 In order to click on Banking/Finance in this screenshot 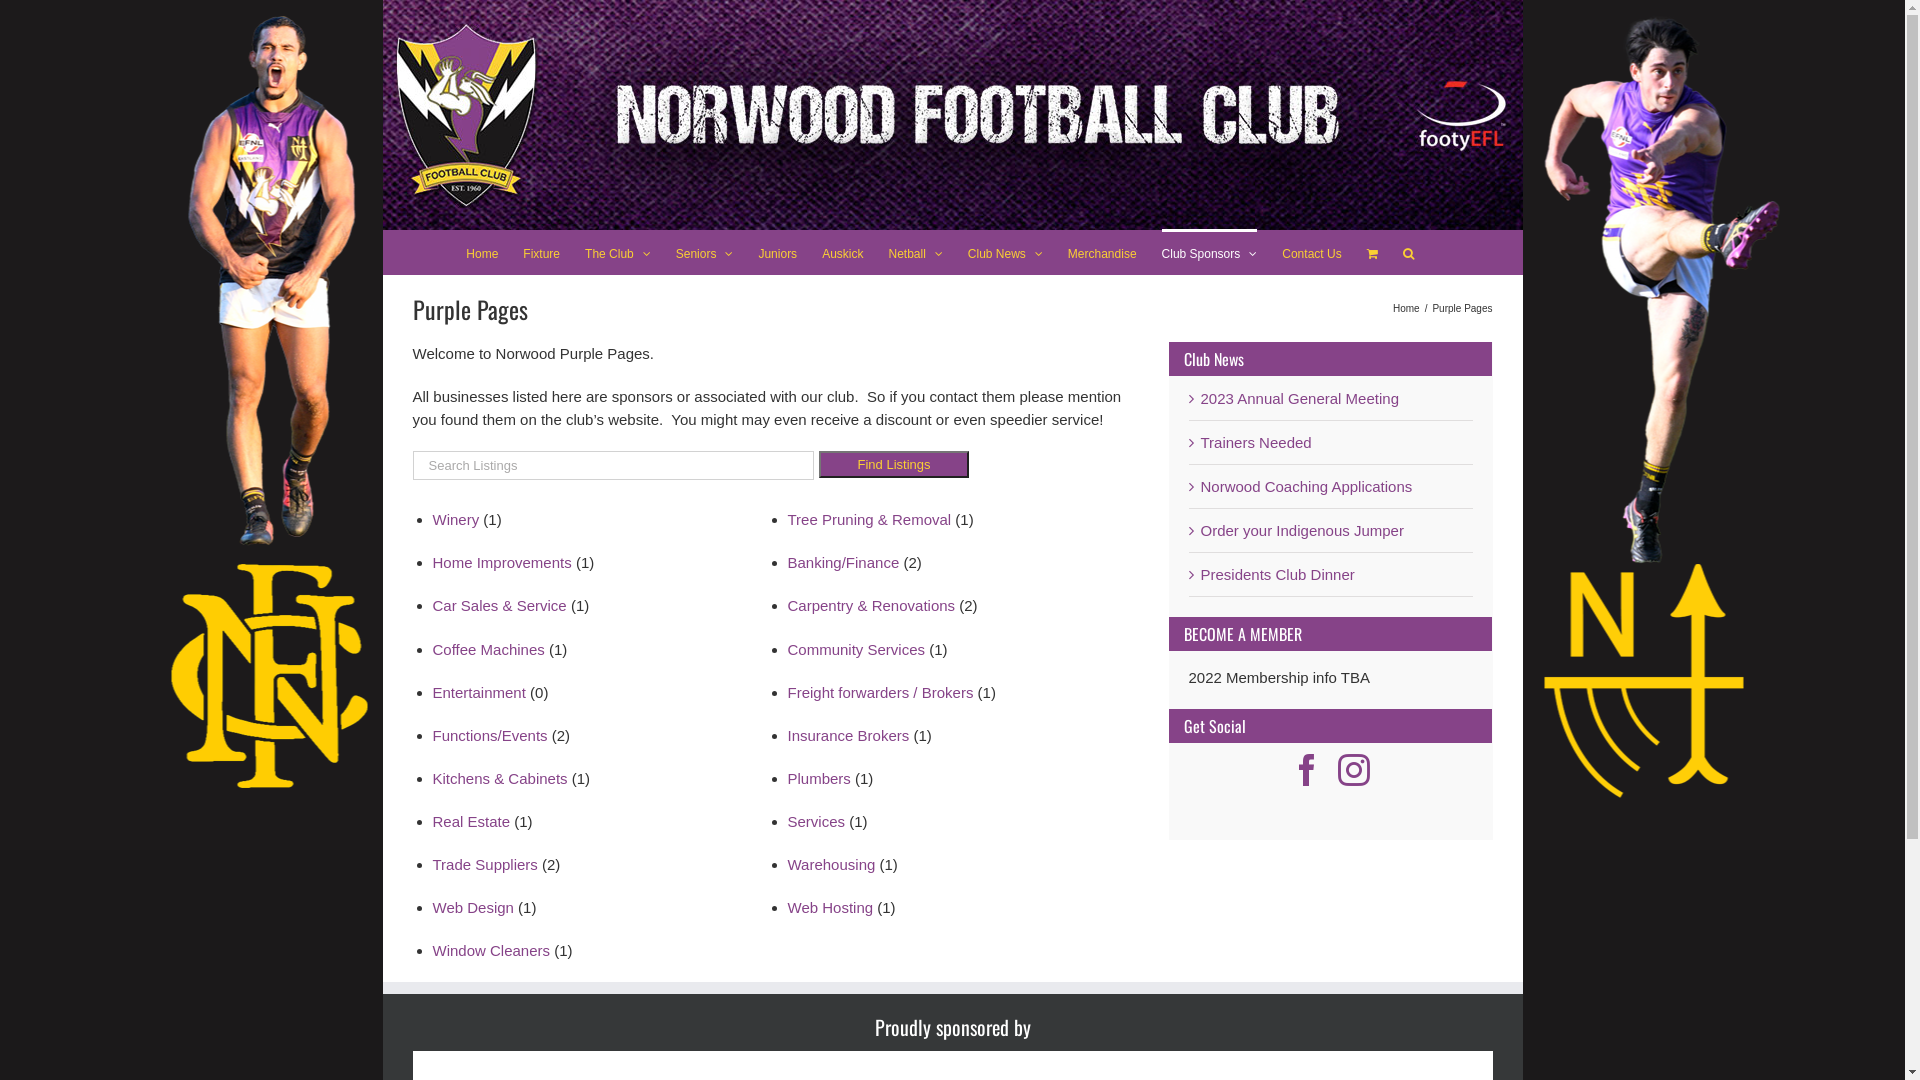, I will do `click(844, 562)`.